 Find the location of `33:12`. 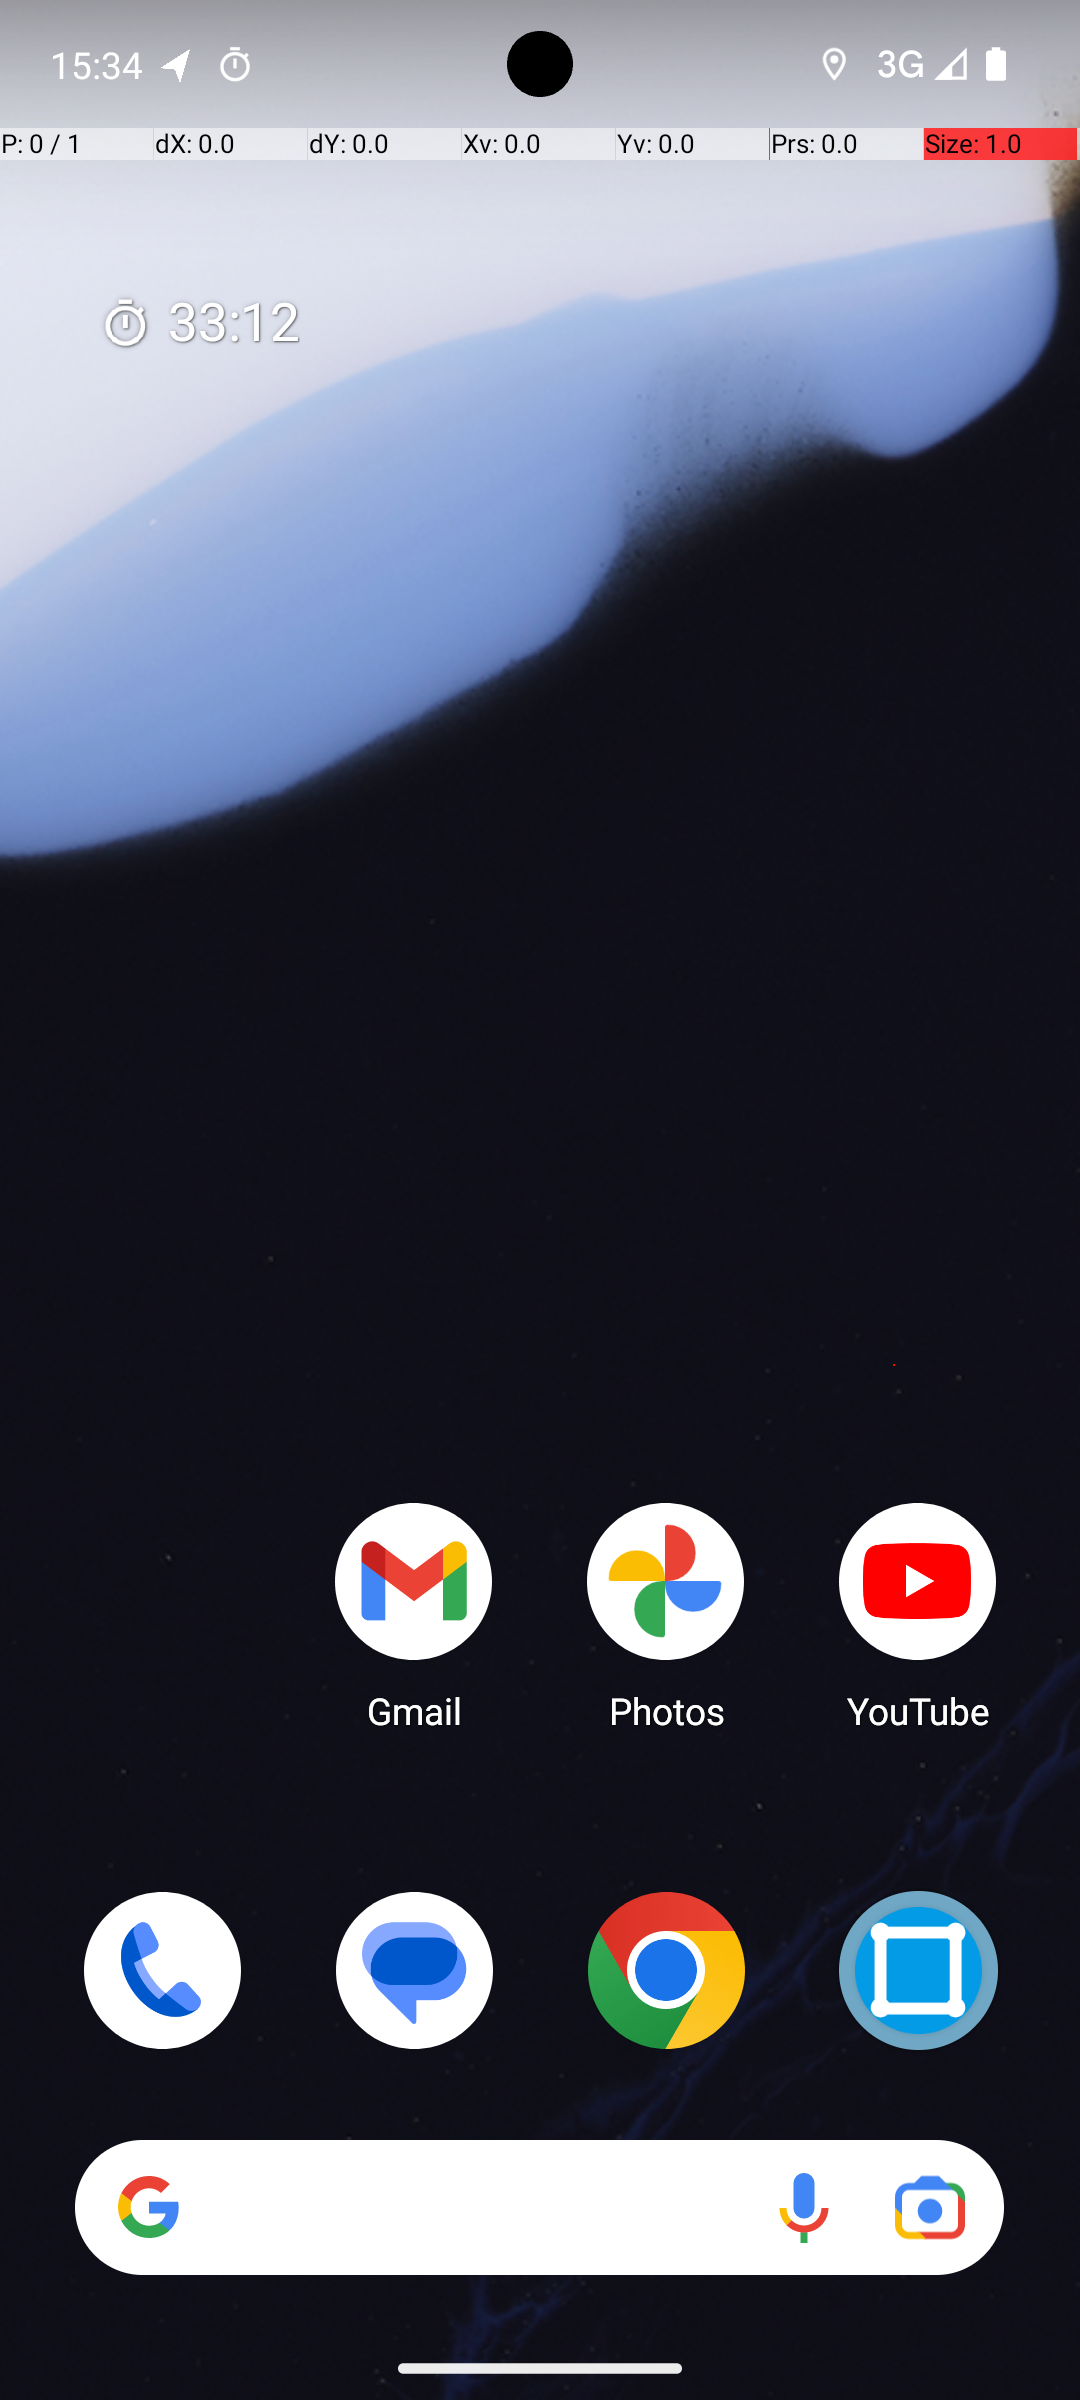

33:12 is located at coordinates (200, 324).